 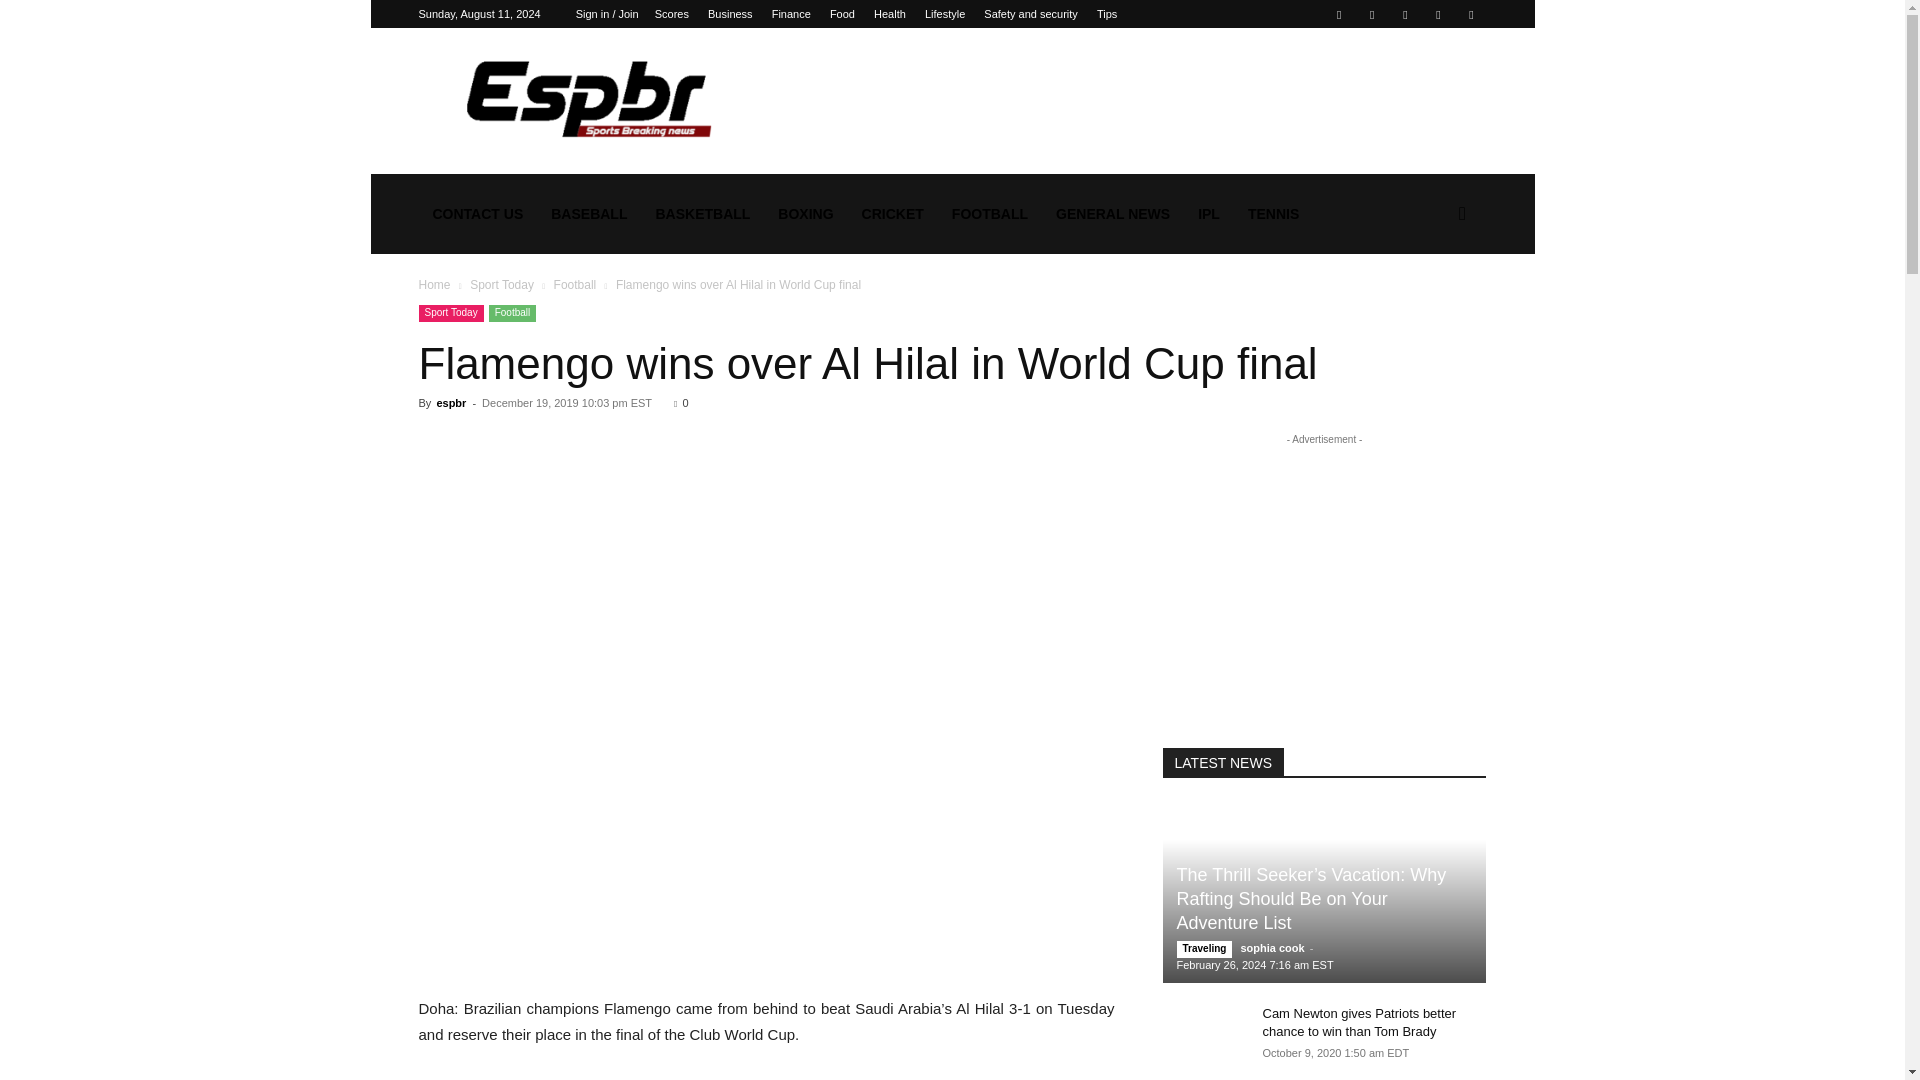 I want to click on View all posts in Sport Today, so click(x=502, y=284).